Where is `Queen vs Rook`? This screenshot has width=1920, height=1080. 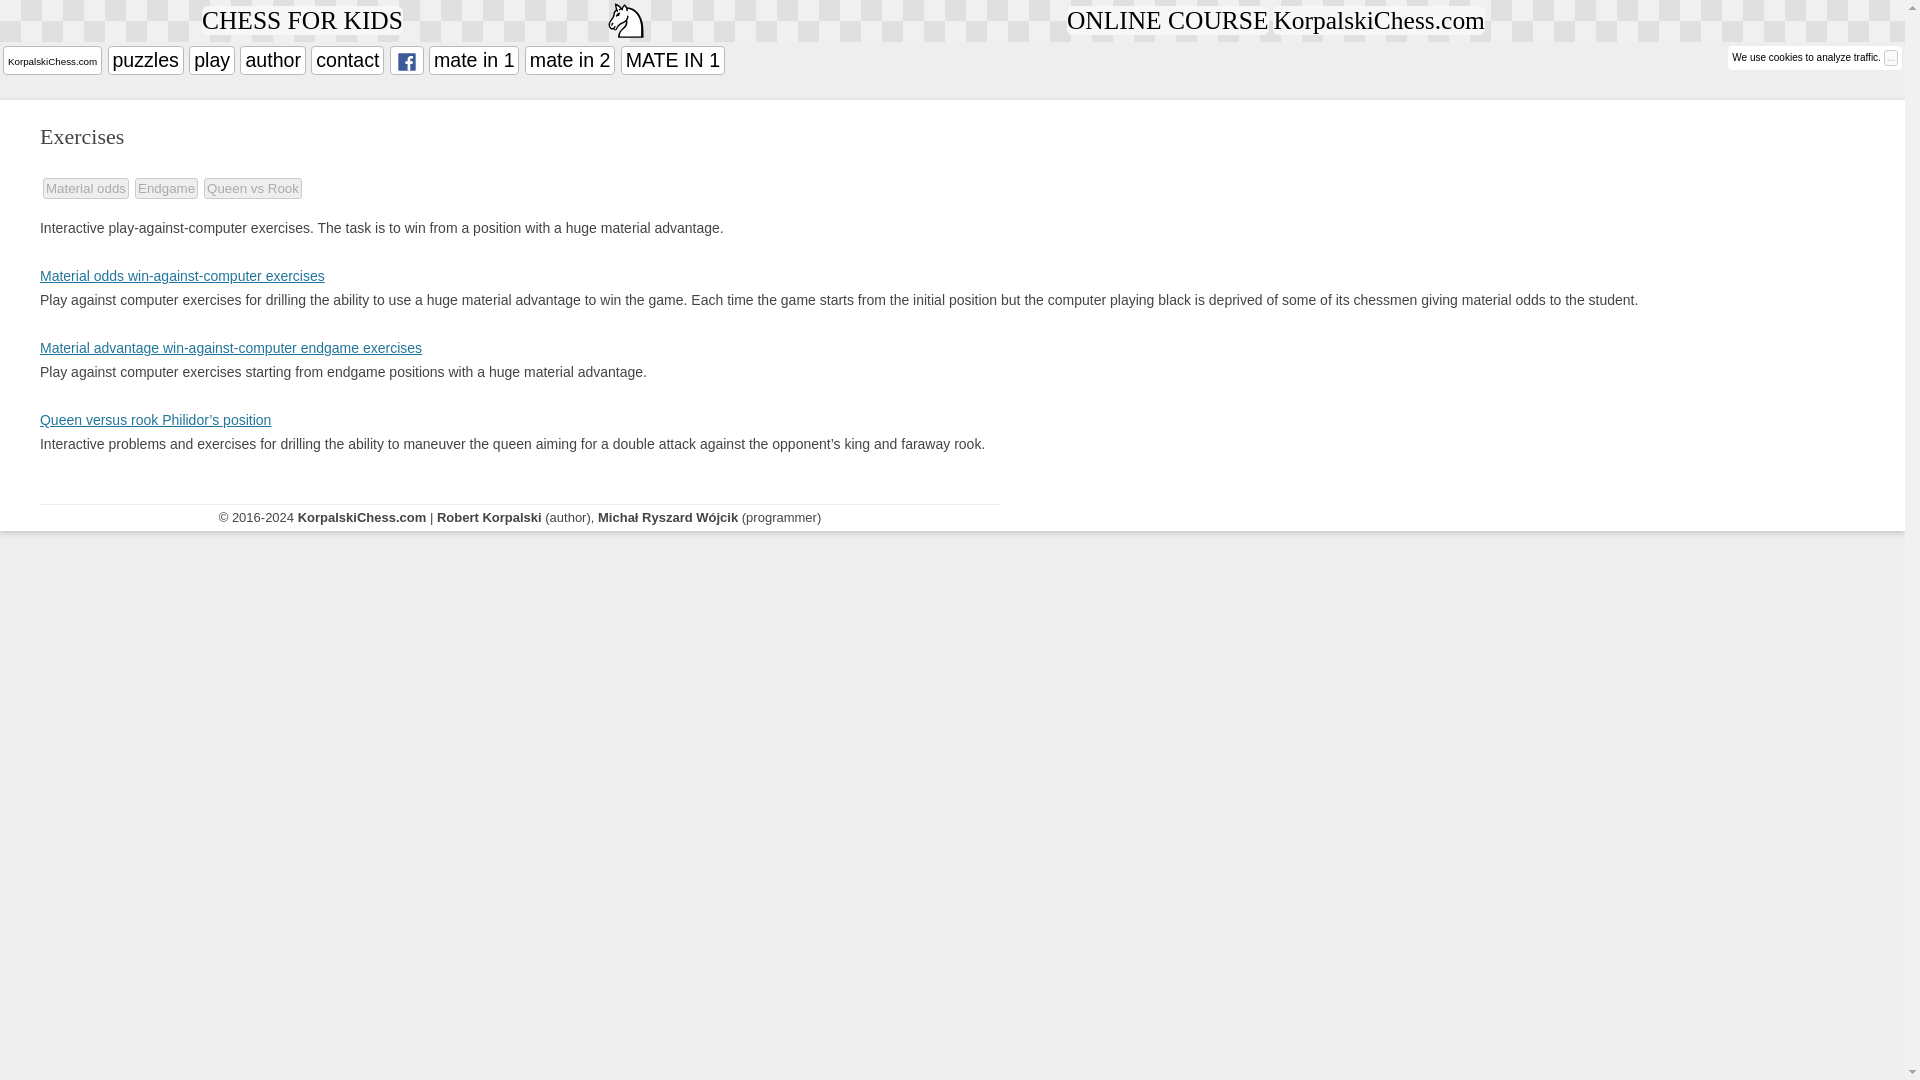
Queen vs Rook is located at coordinates (252, 188).